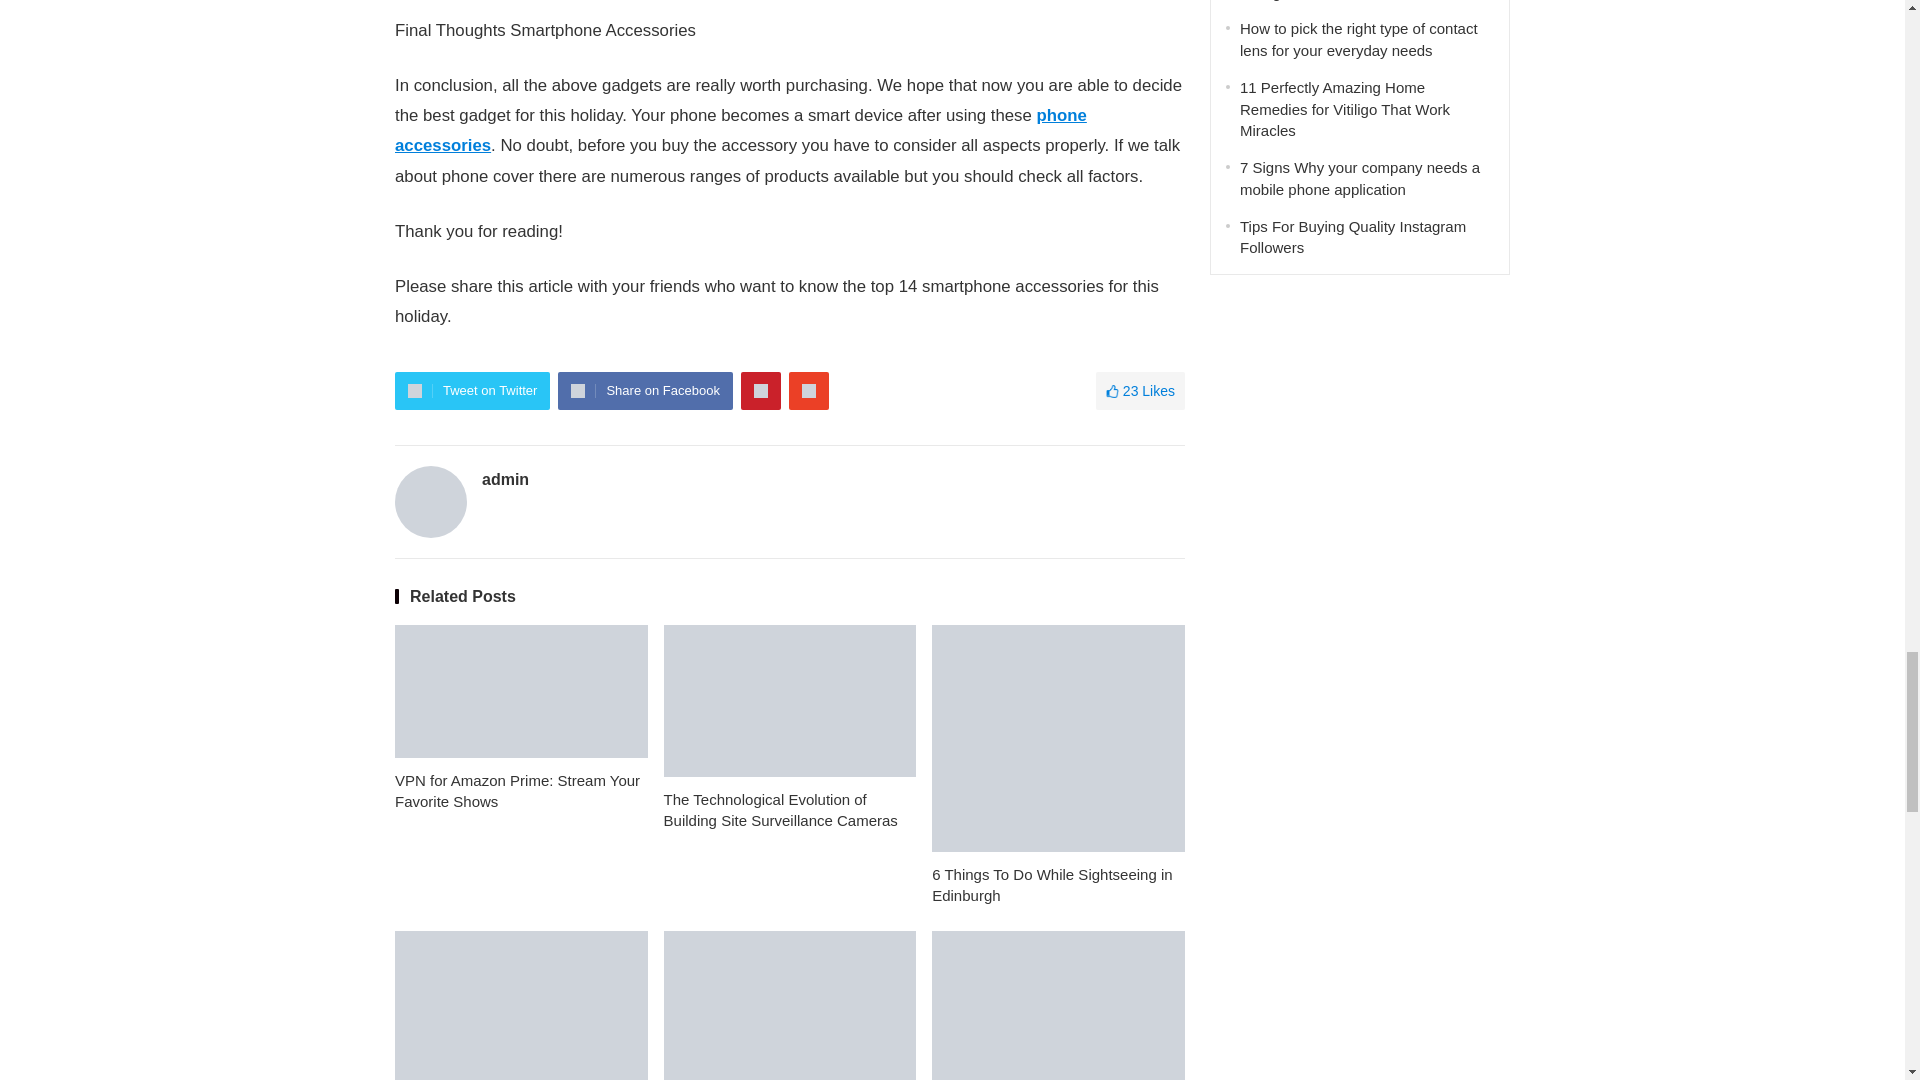  What do you see at coordinates (1140, 390) in the screenshot?
I see `Like this post` at bounding box center [1140, 390].